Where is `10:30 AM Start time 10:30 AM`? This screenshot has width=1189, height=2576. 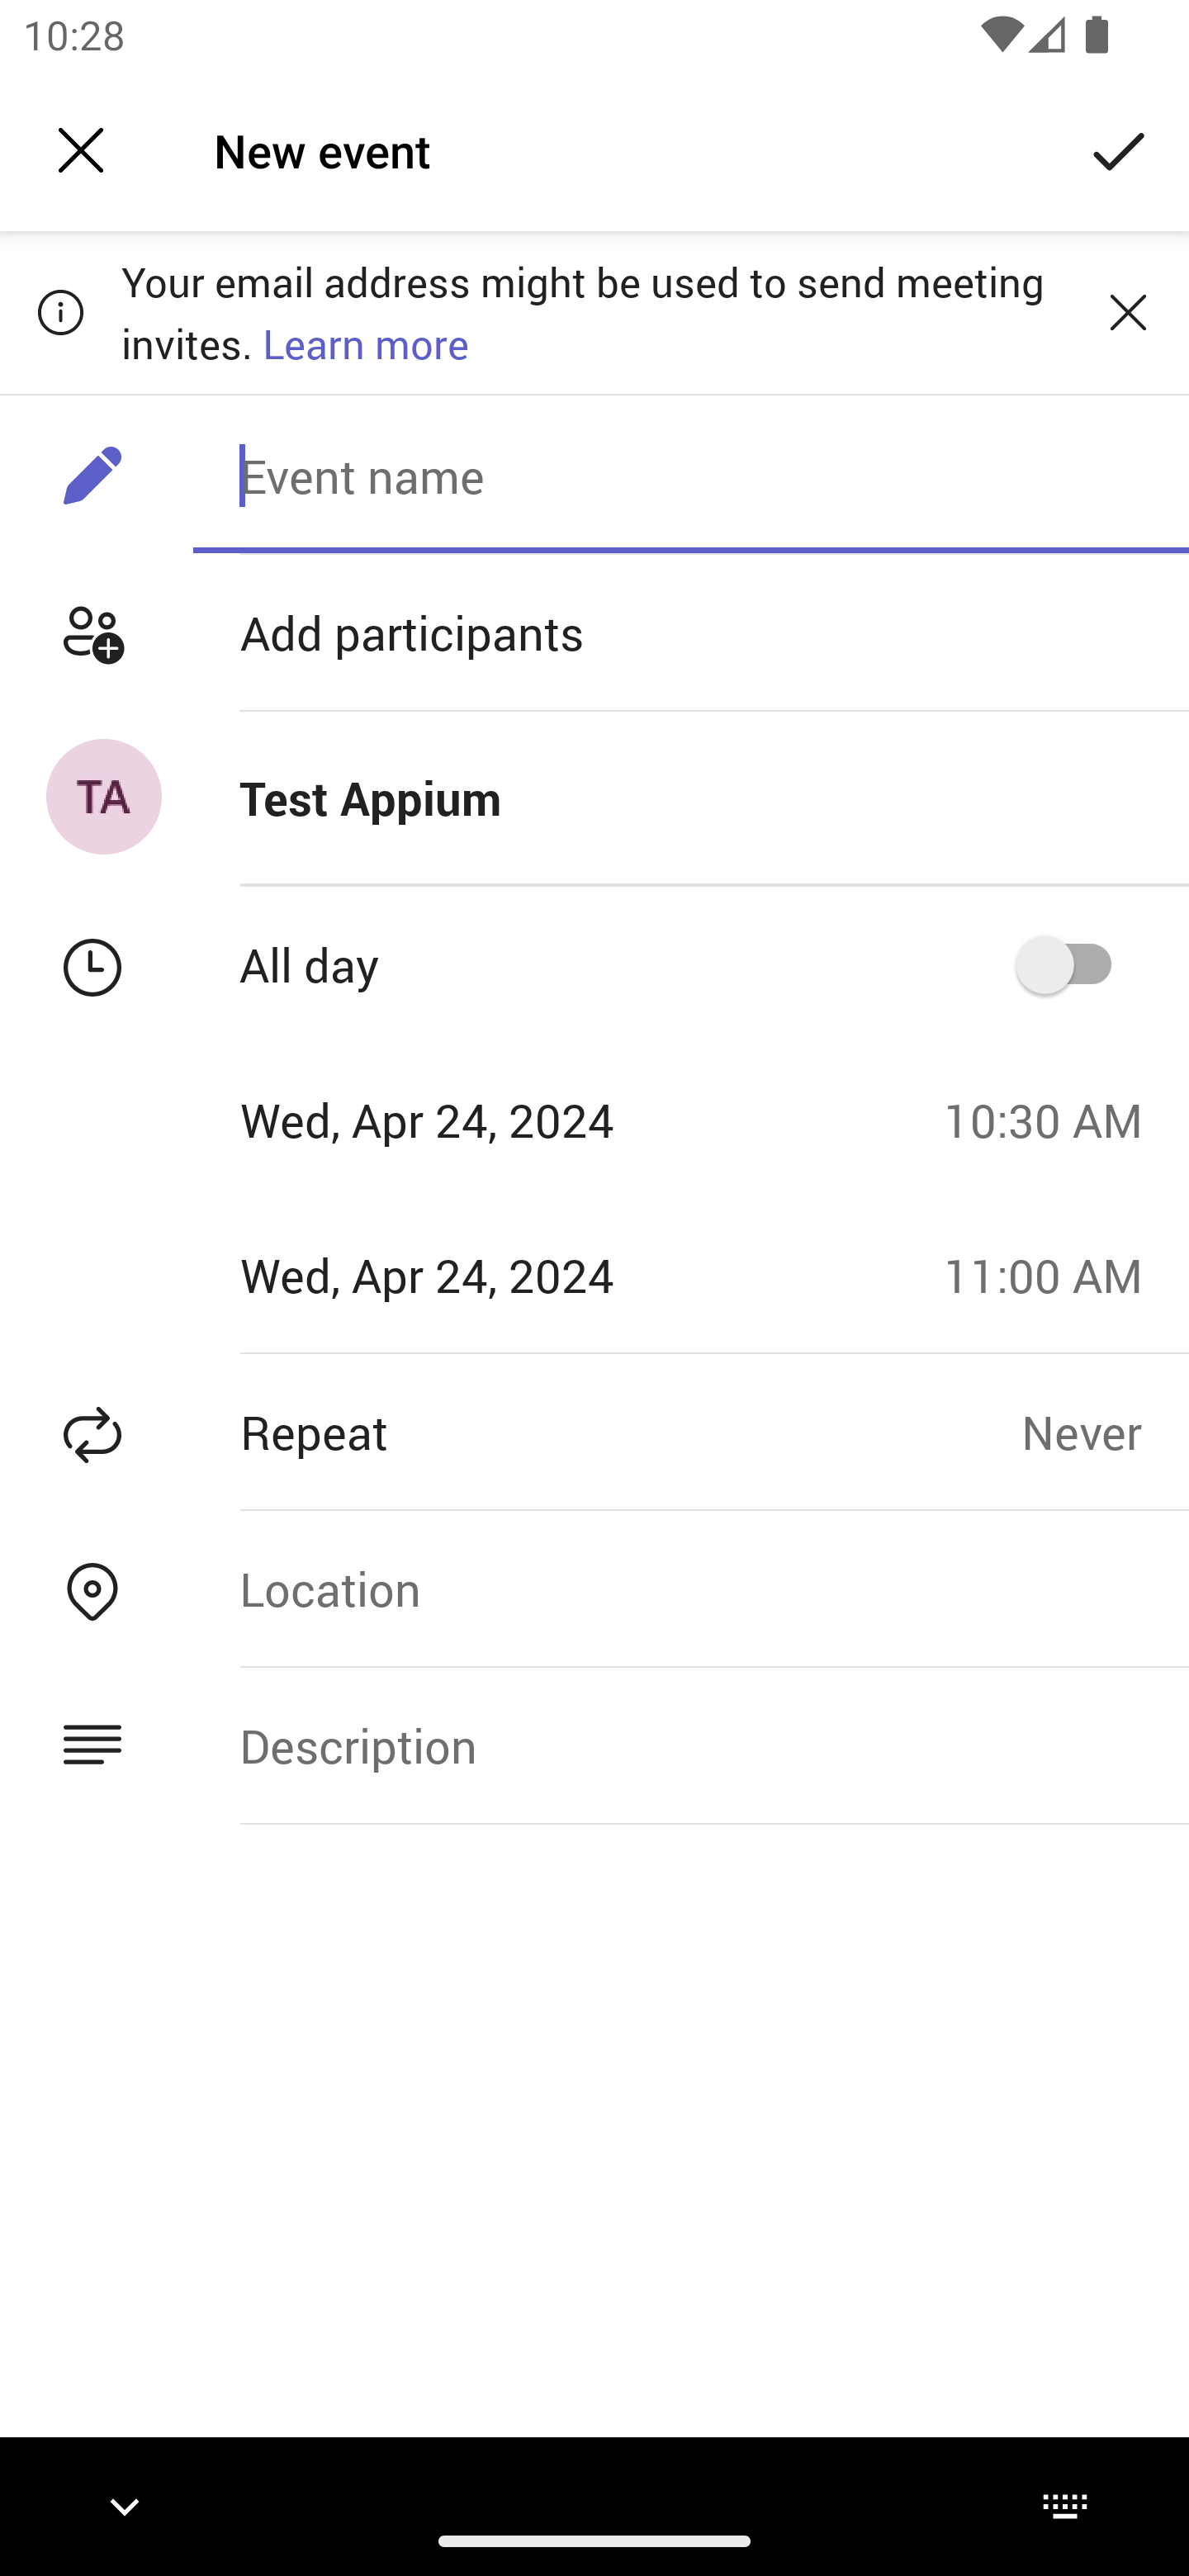
10:30 AM Start time 10:30 AM is located at coordinates (1054, 1119).